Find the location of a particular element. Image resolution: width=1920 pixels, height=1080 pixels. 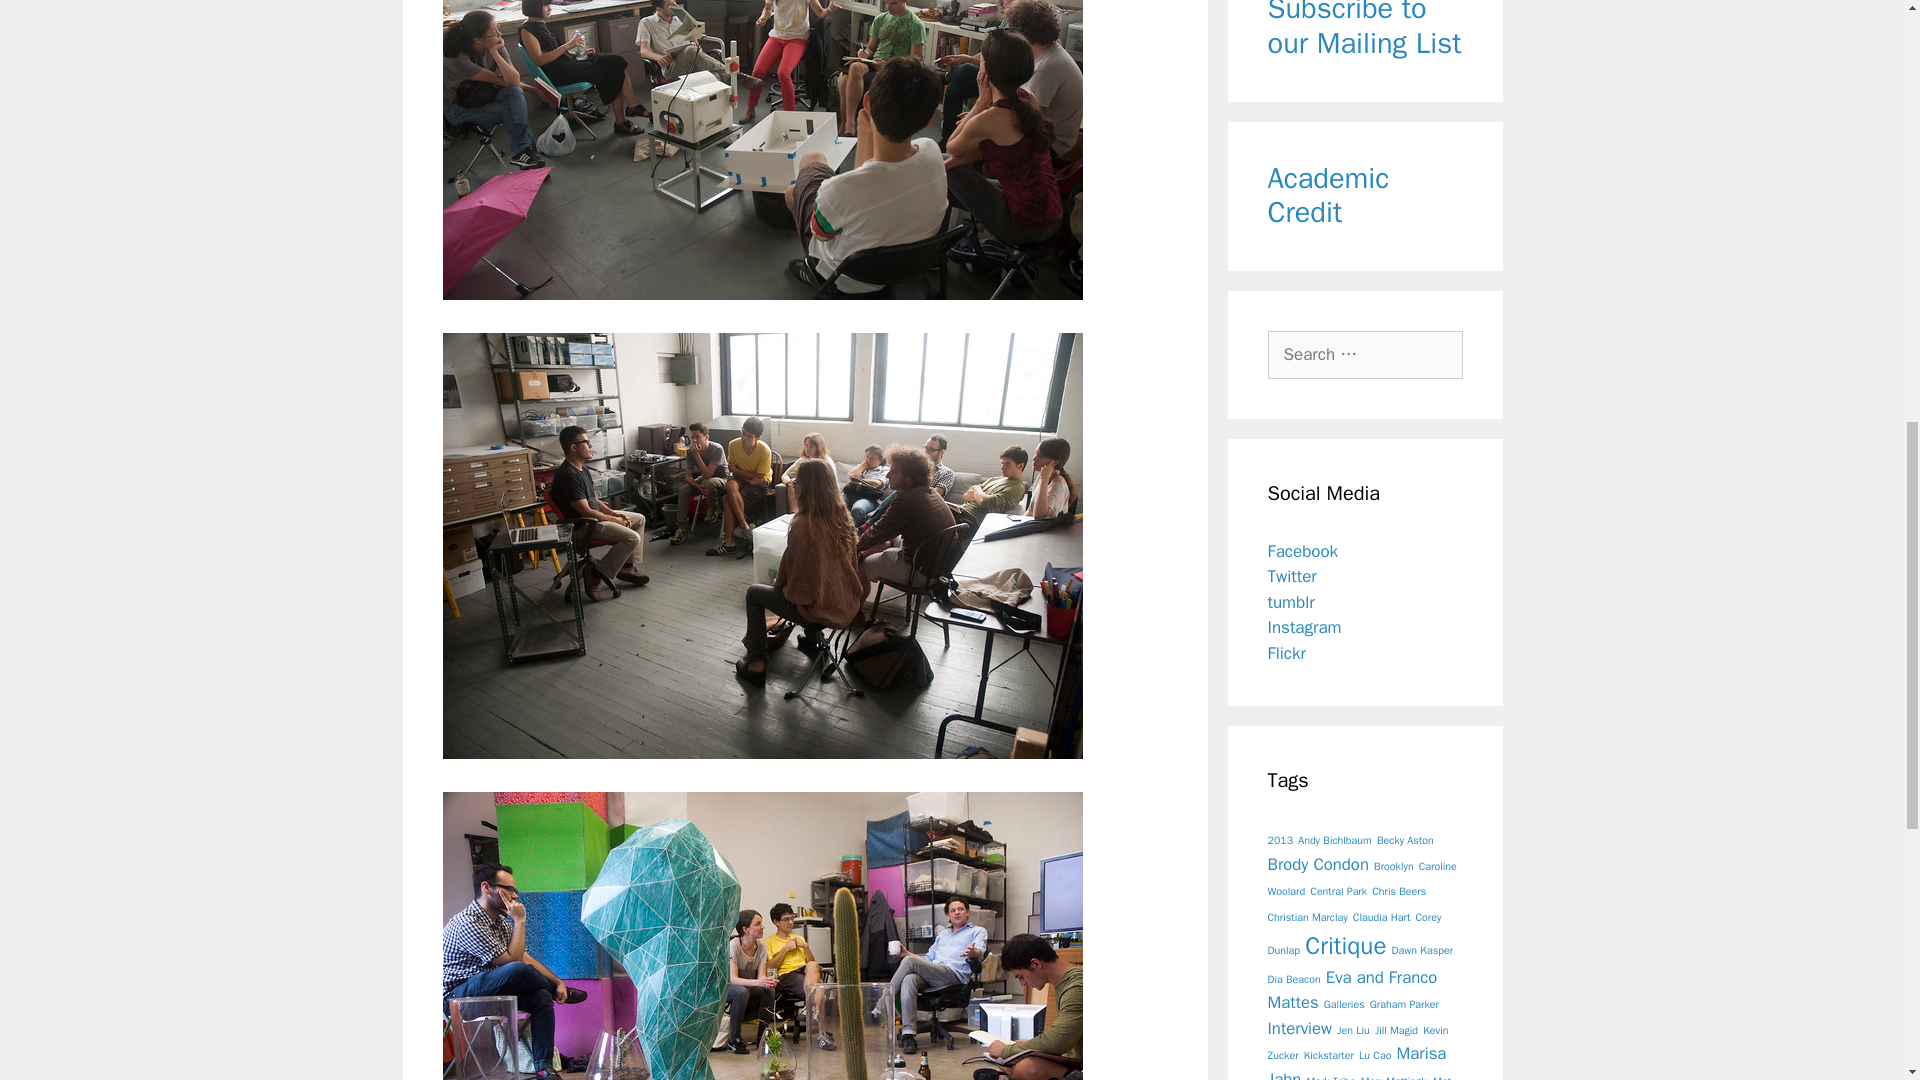

Corey Dunlap is located at coordinates (1354, 934).